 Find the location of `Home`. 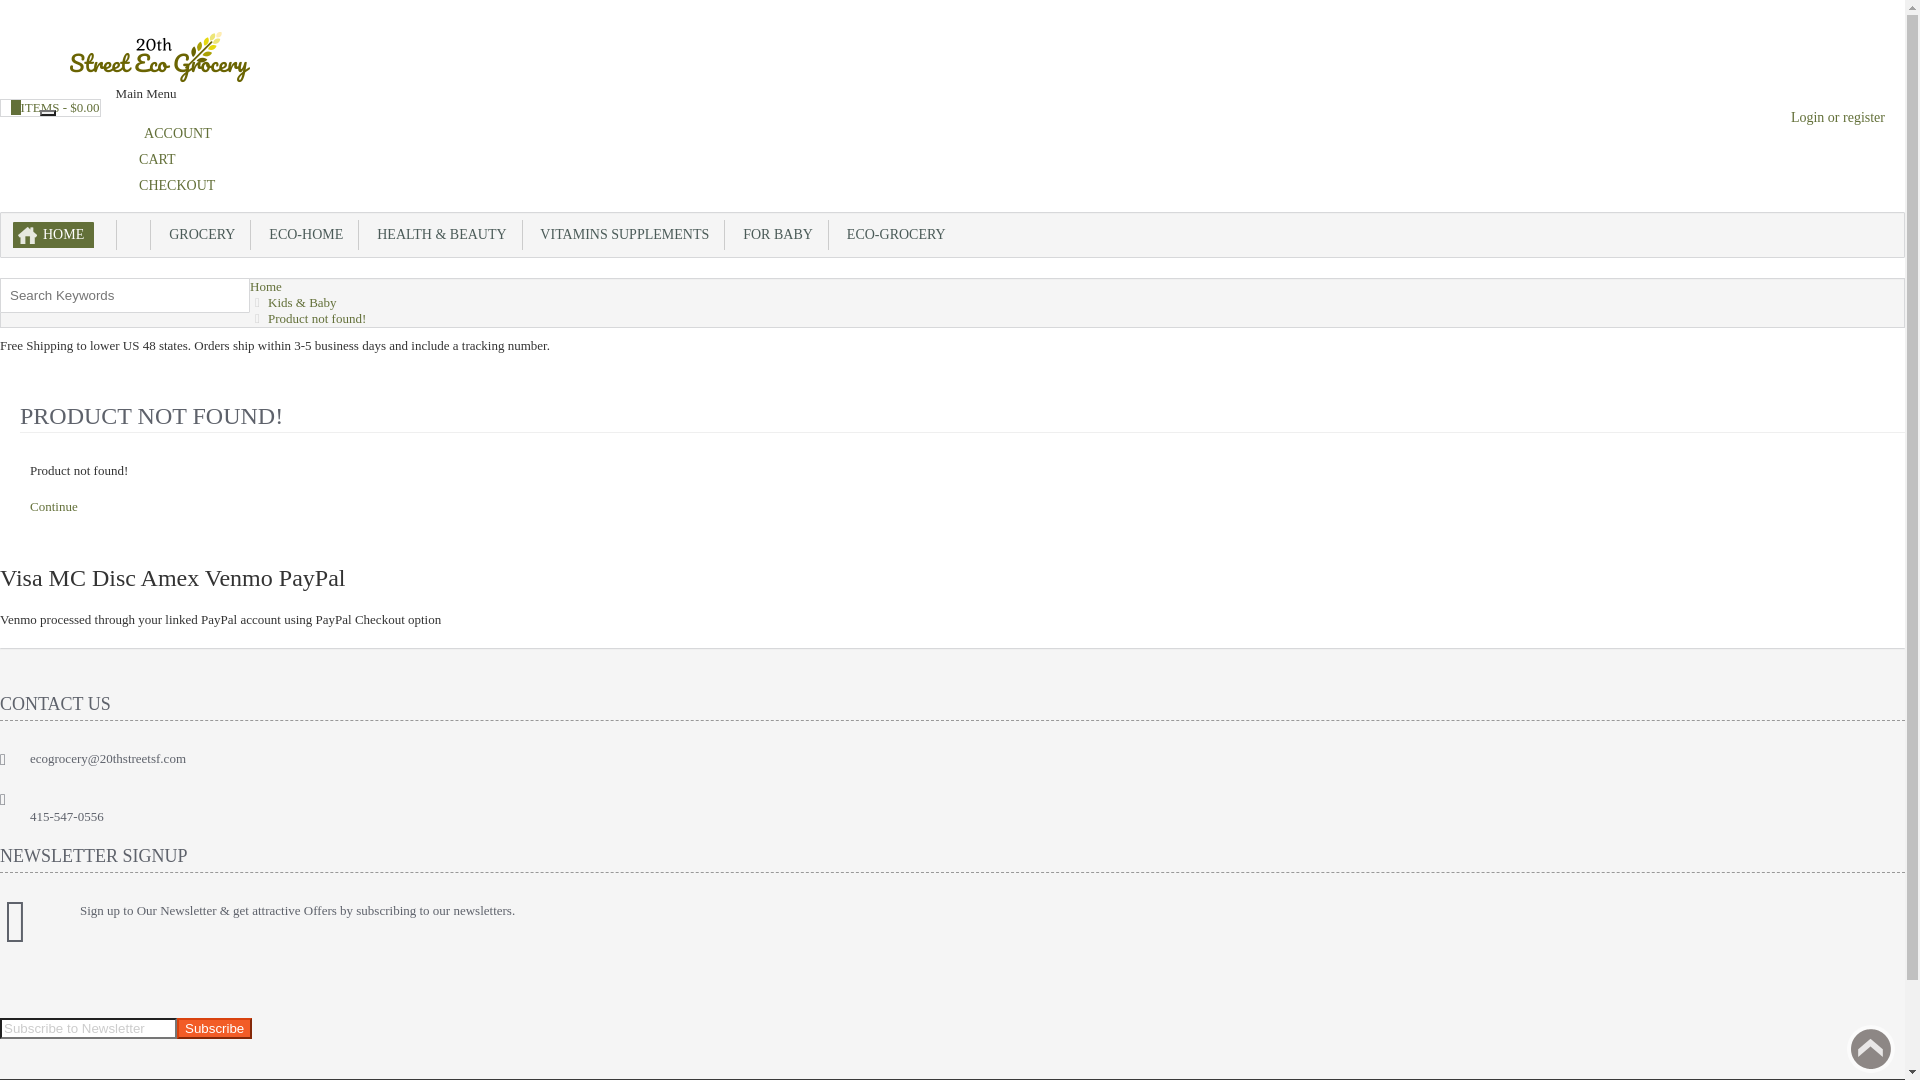

Home is located at coordinates (266, 286).